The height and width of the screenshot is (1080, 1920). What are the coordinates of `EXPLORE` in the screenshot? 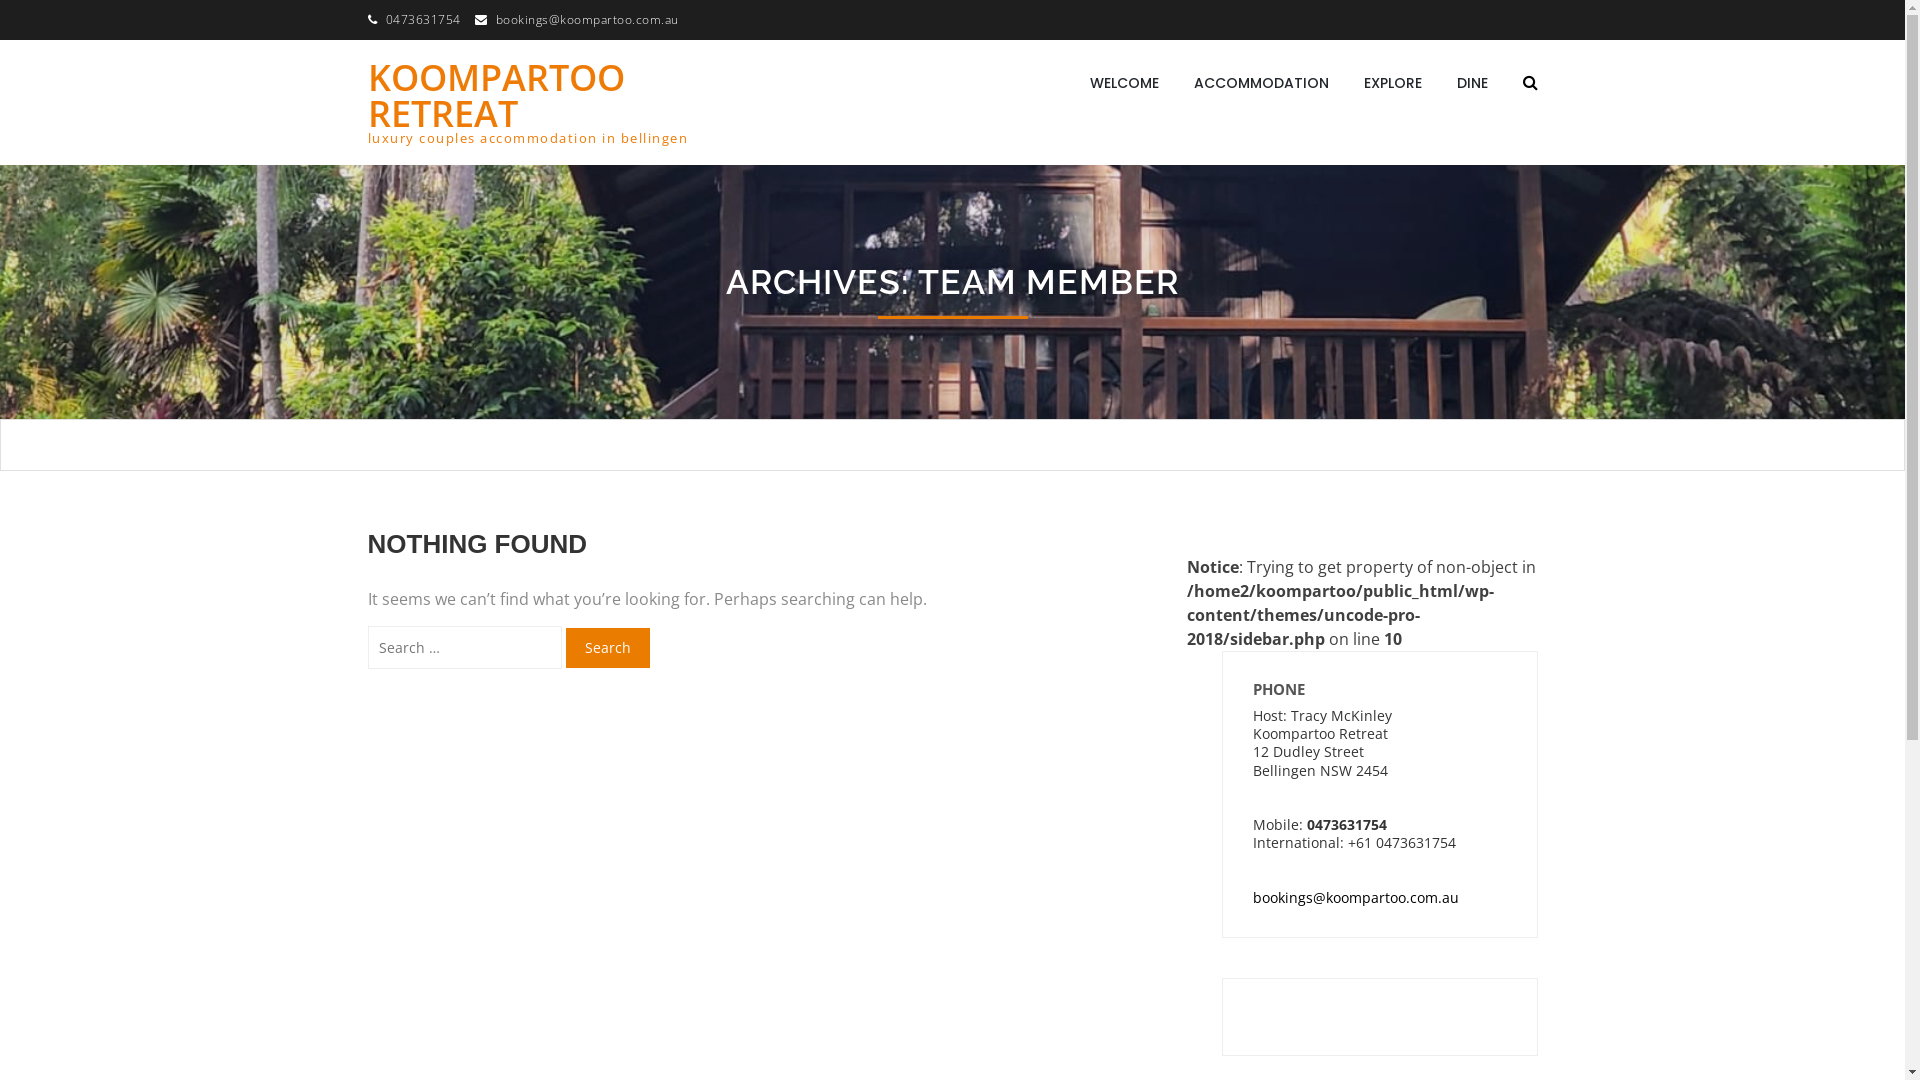 It's located at (1393, 83).